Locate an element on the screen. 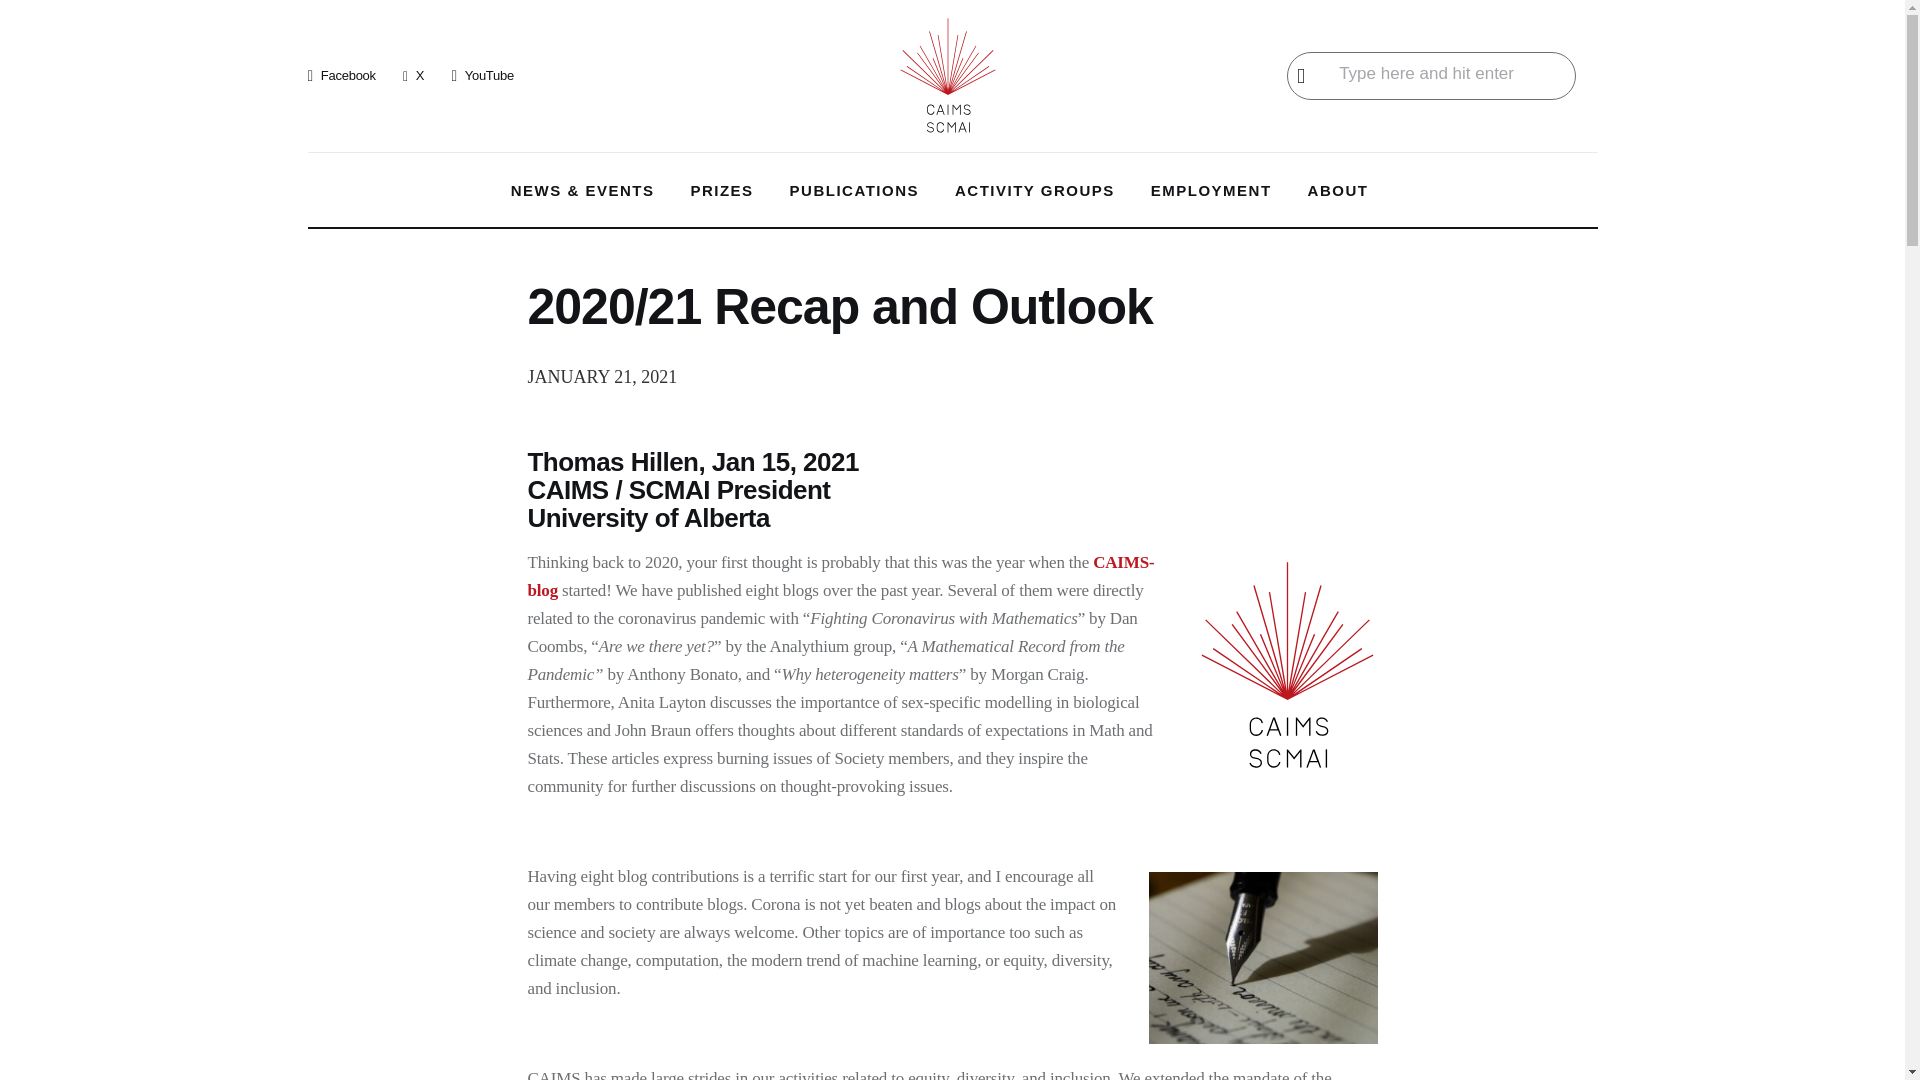  EMPLOYMENT is located at coordinates (1211, 191).